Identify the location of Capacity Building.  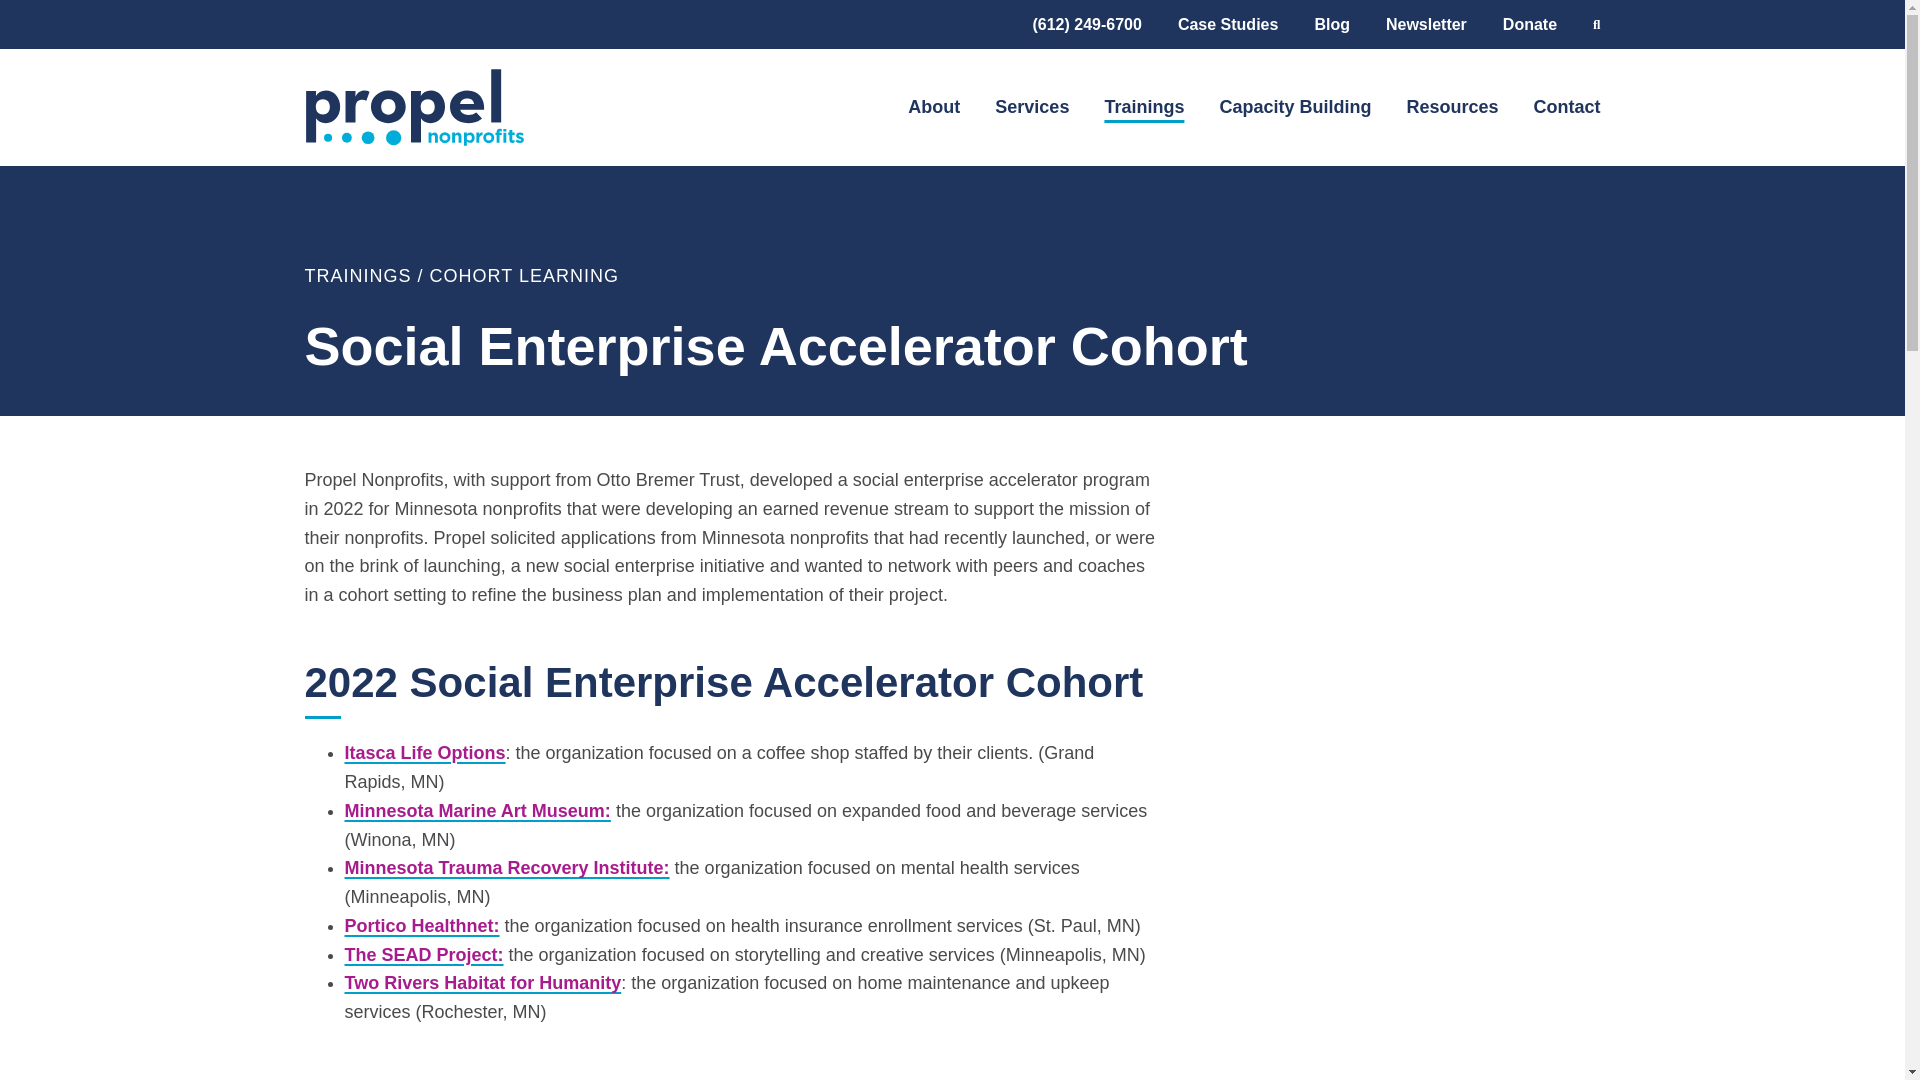
(1294, 107).